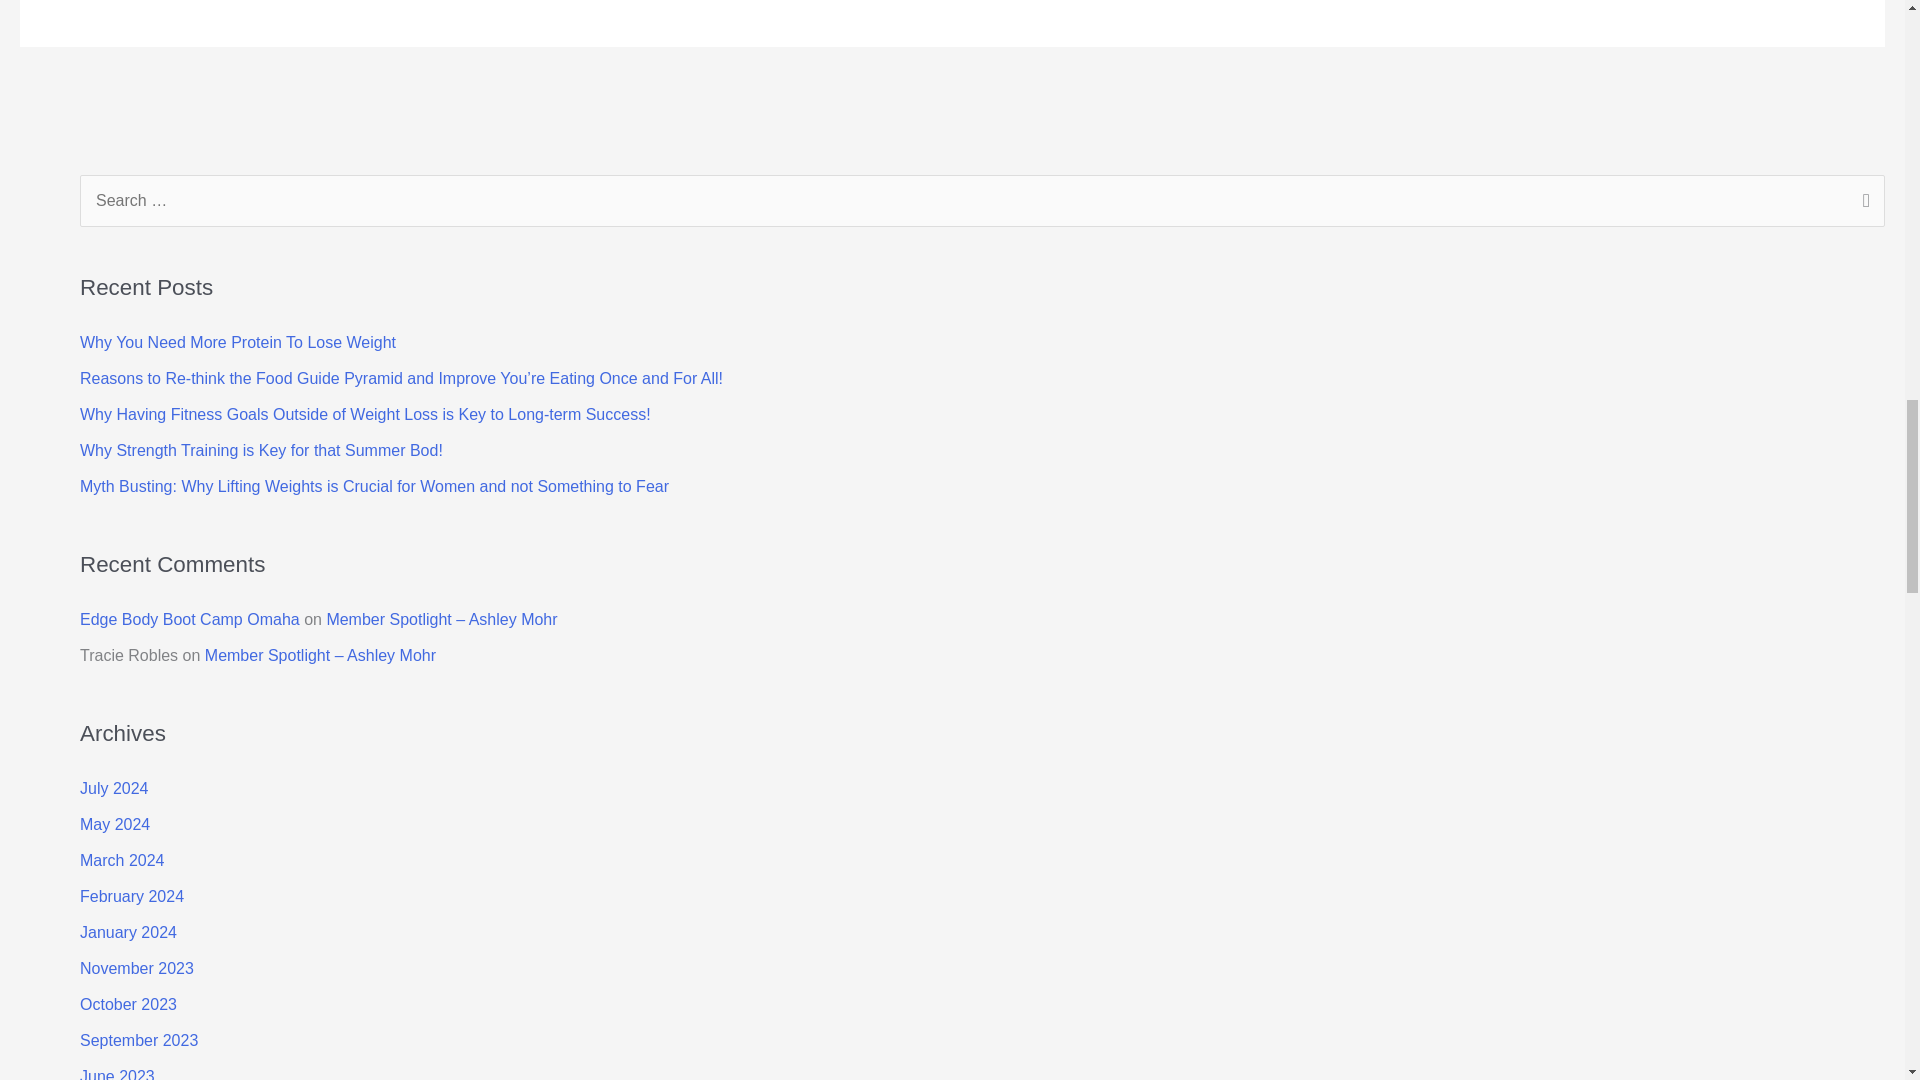 This screenshot has width=1920, height=1080. What do you see at coordinates (238, 342) in the screenshot?
I see `Why You Need More Protein To Lose Weight` at bounding box center [238, 342].